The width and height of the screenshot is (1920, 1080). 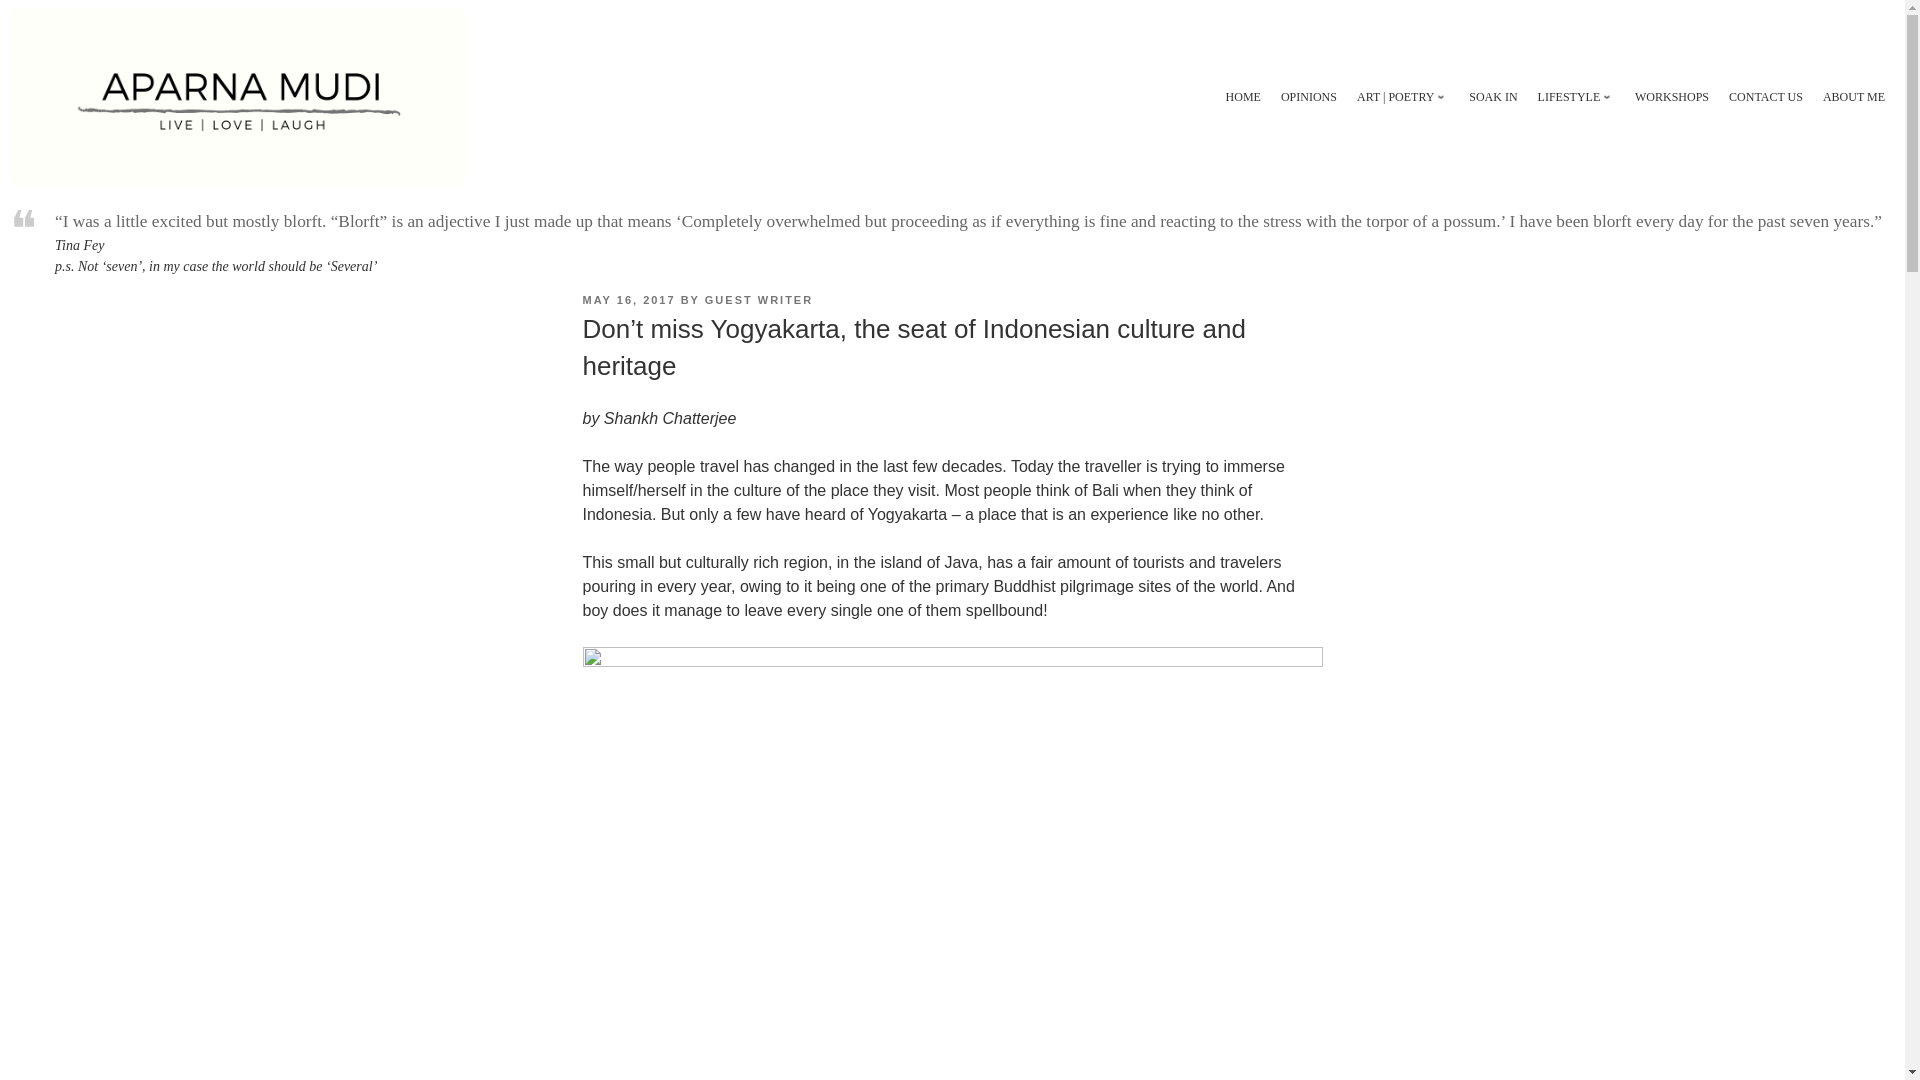 I want to click on GUEST WRITER, so click(x=758, y=299).